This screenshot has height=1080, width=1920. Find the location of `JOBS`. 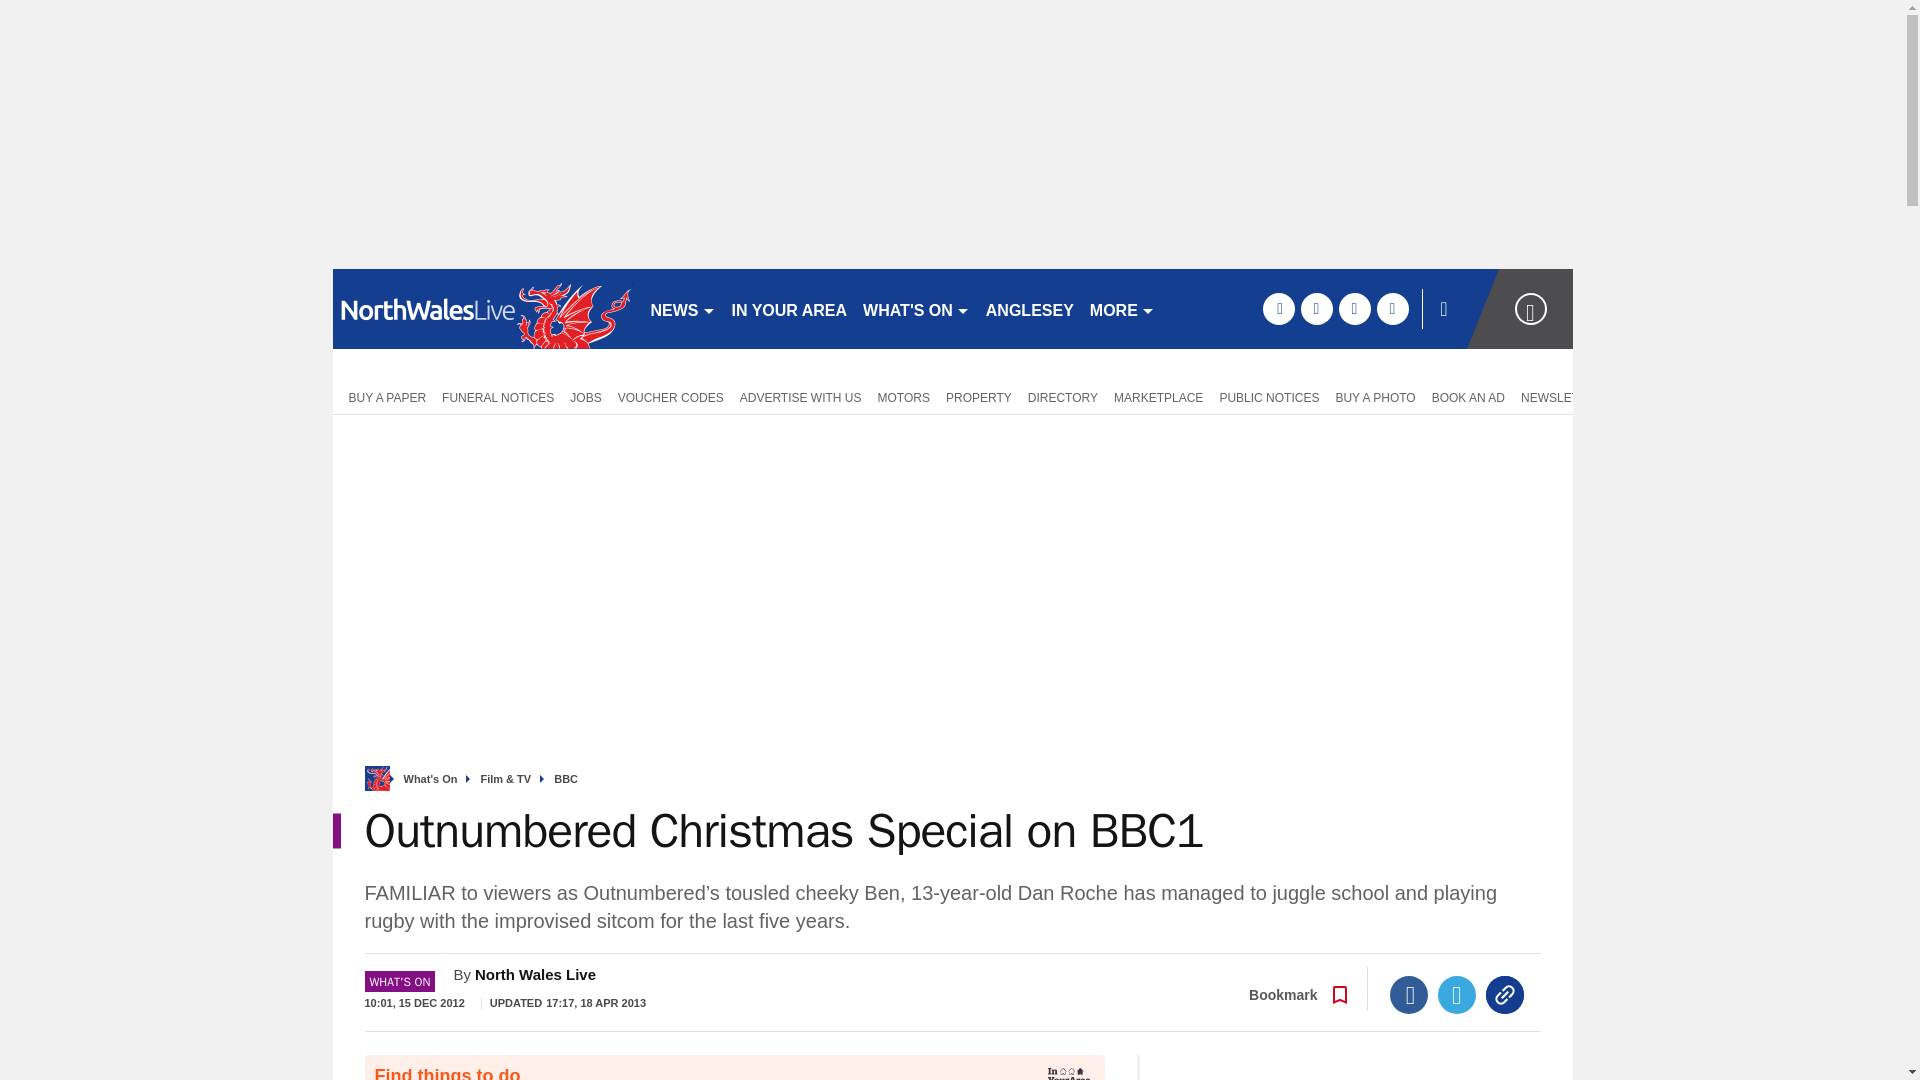

JOBS is located at coordinates (585, 396).